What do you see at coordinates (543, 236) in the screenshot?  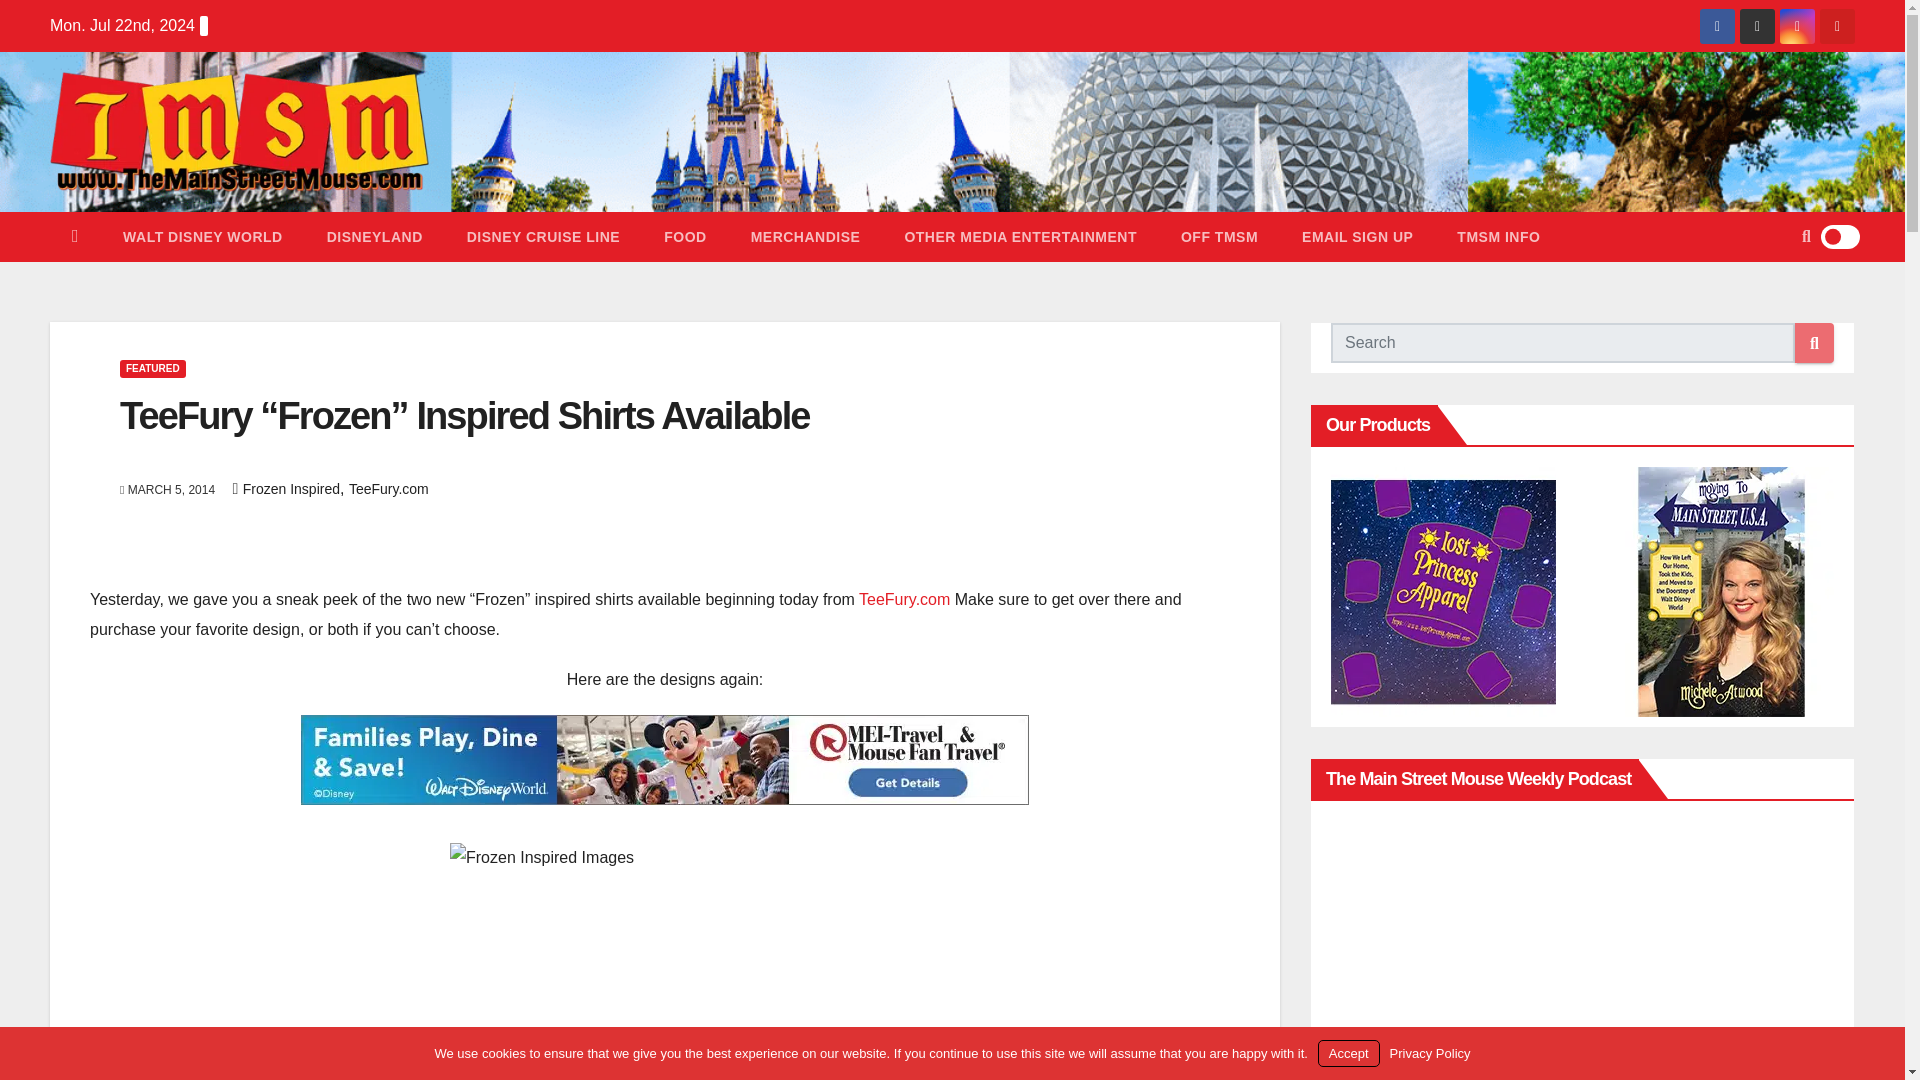 I see `DISNEY CRUISE LINE` at bounding box center [543, 236].